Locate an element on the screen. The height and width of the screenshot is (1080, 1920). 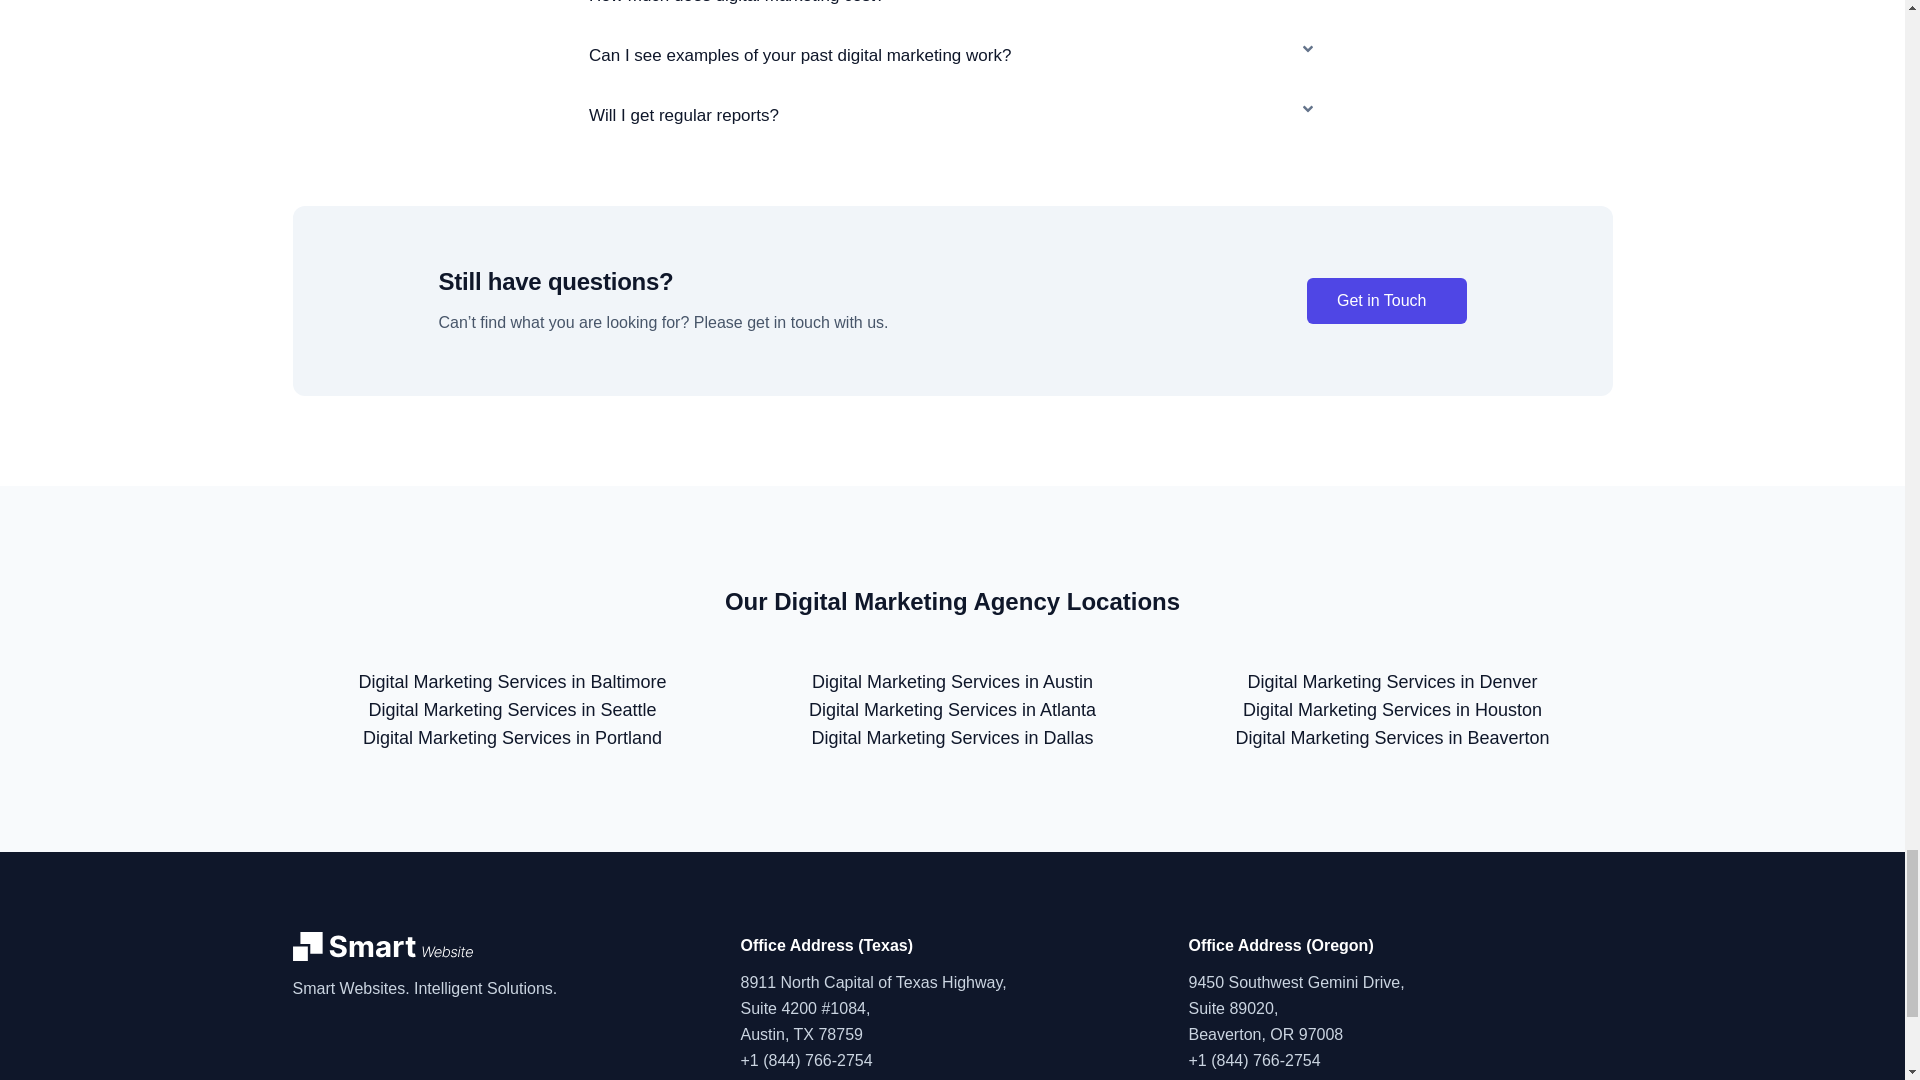
Can I see examples of your past digital marketing work? is located at coordinates (800, 55).